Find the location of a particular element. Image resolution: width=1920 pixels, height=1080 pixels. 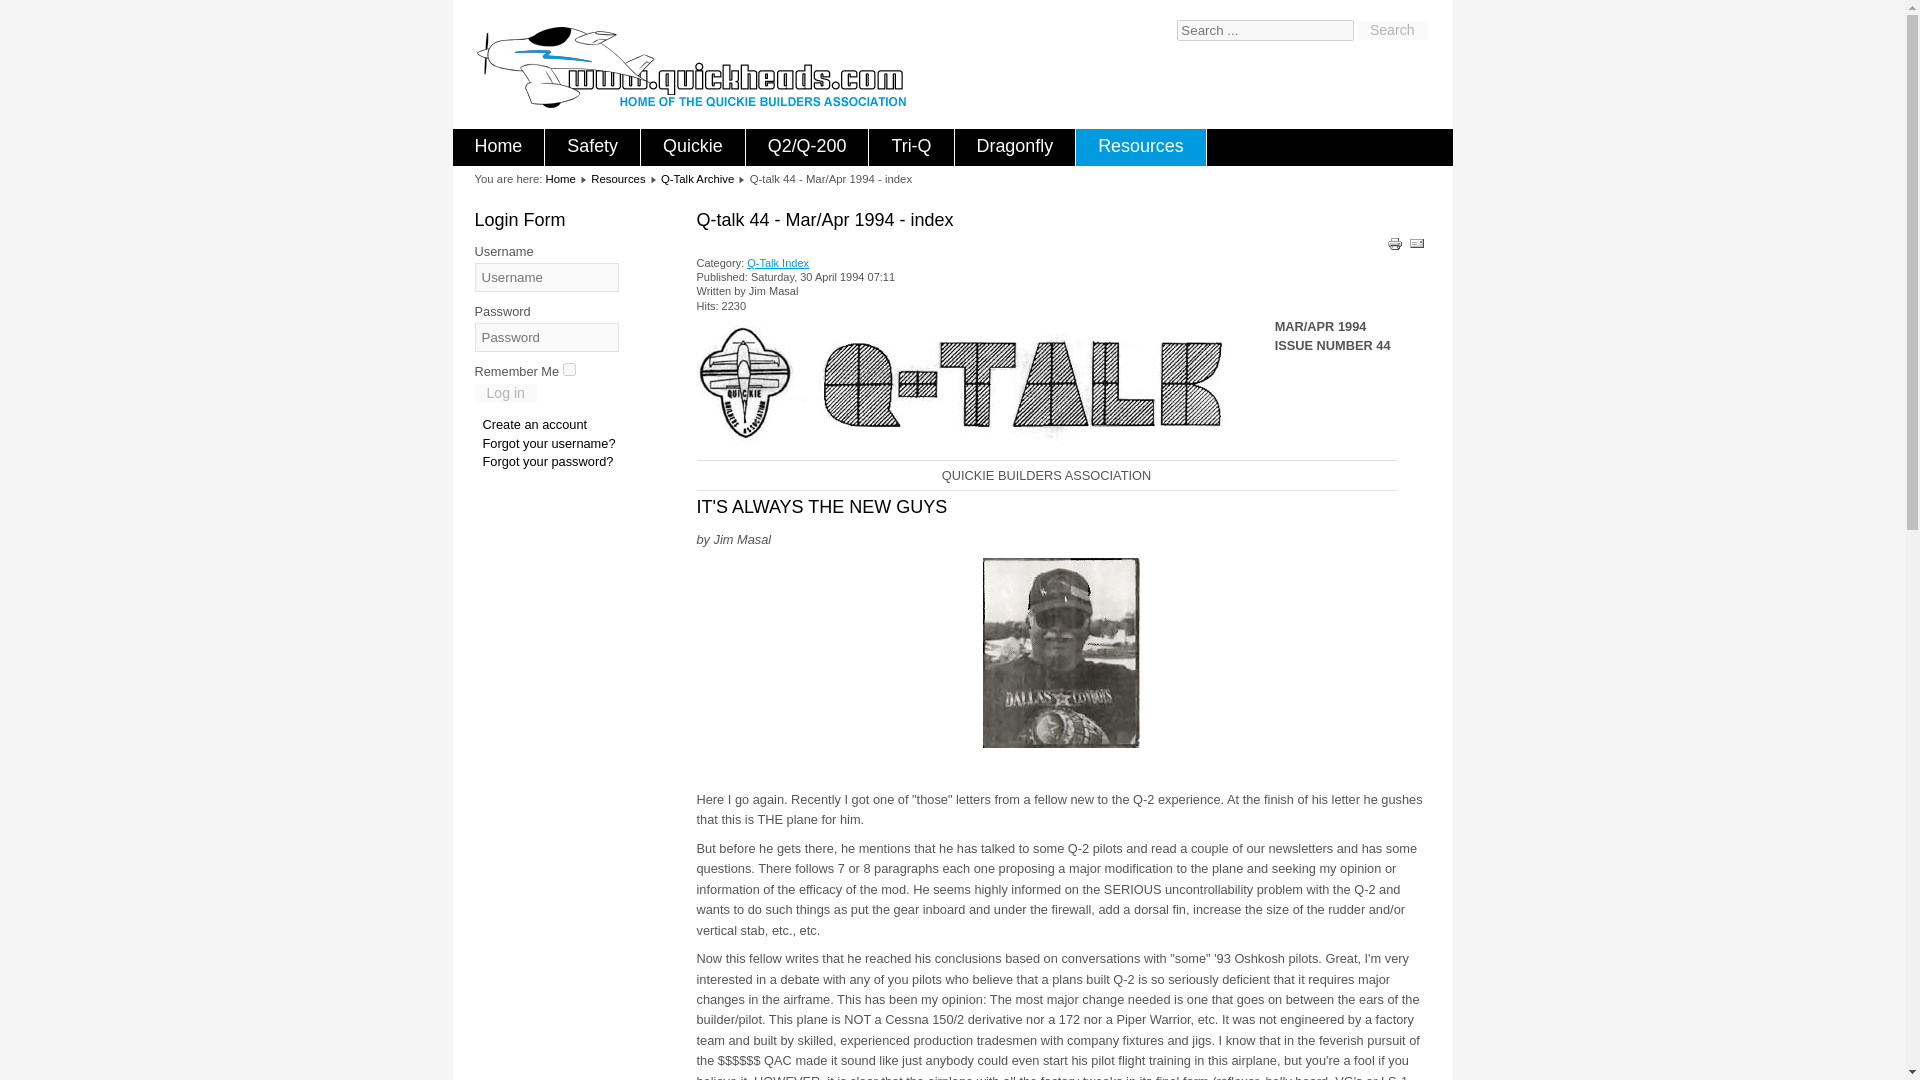

Resources is located at coordinates (1140, 147).